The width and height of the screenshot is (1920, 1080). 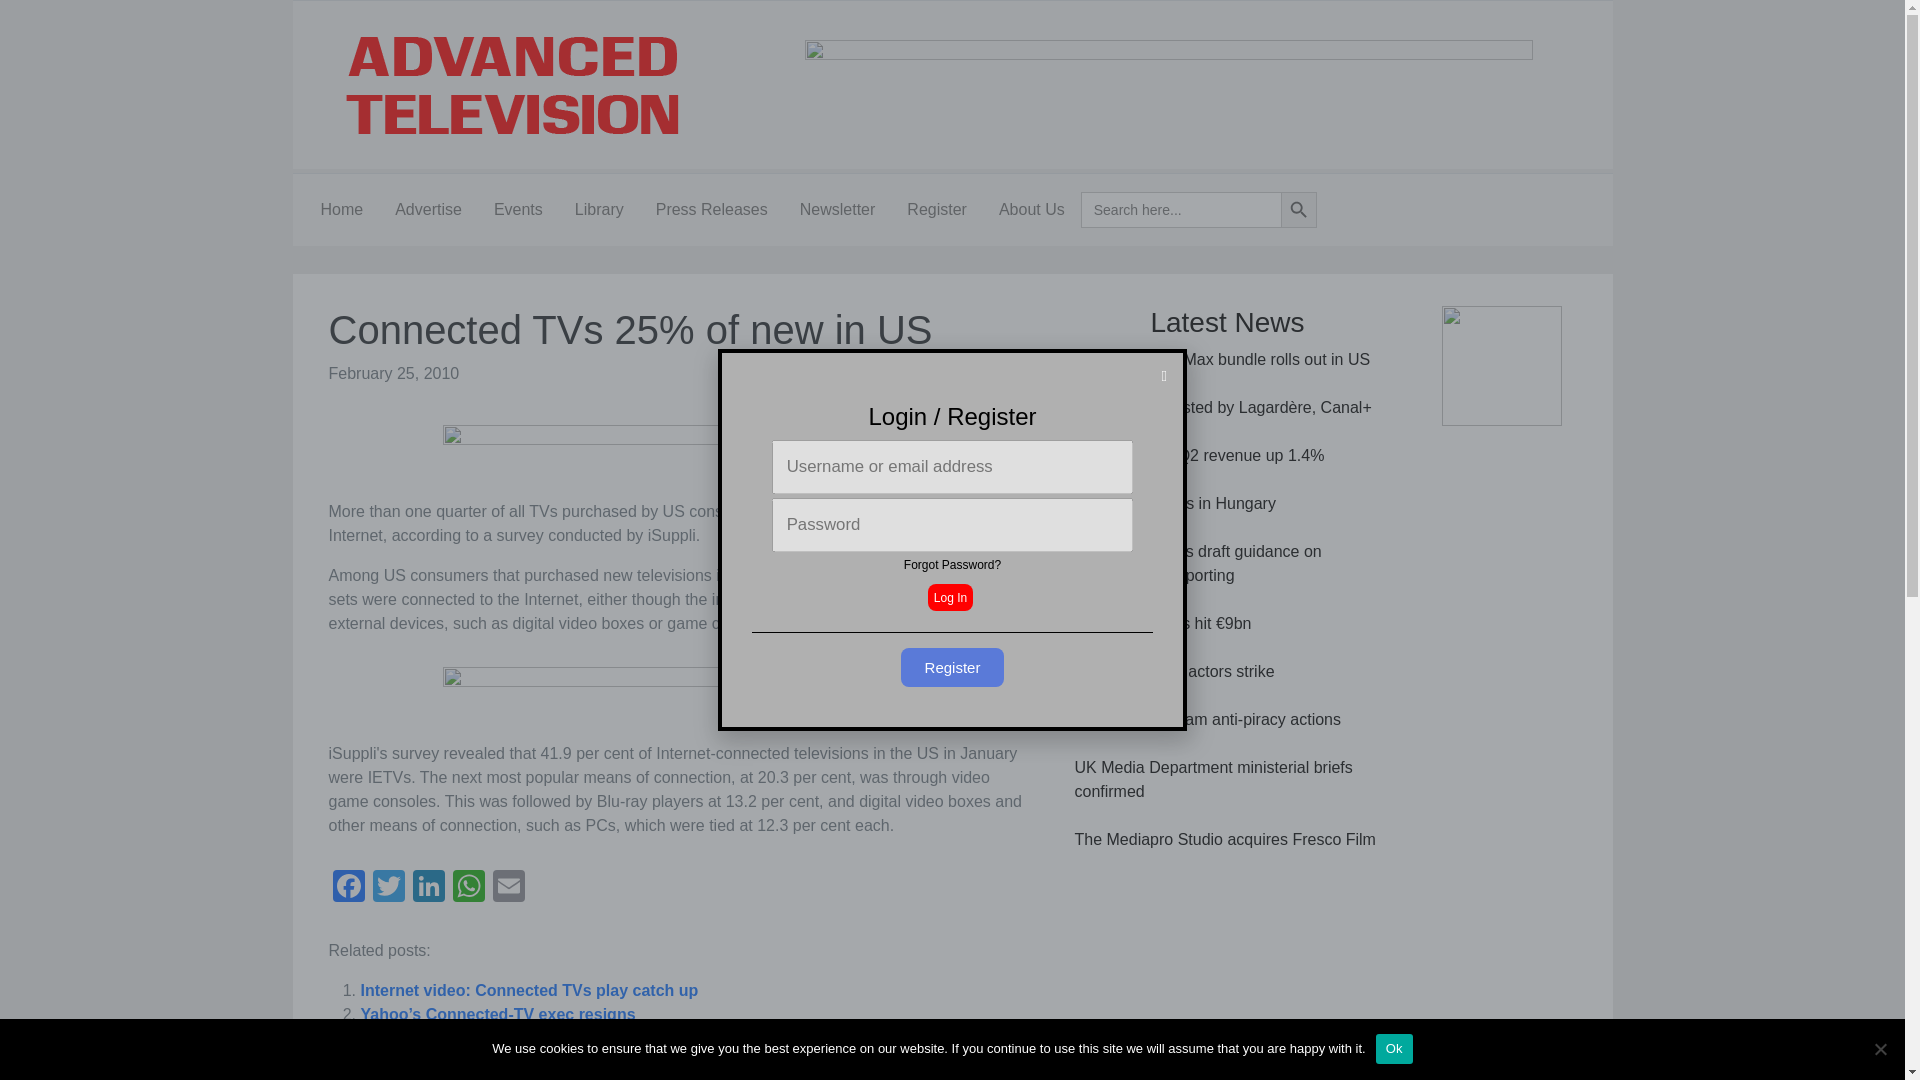 I want to click on Log In, so click(x=950, y=598).